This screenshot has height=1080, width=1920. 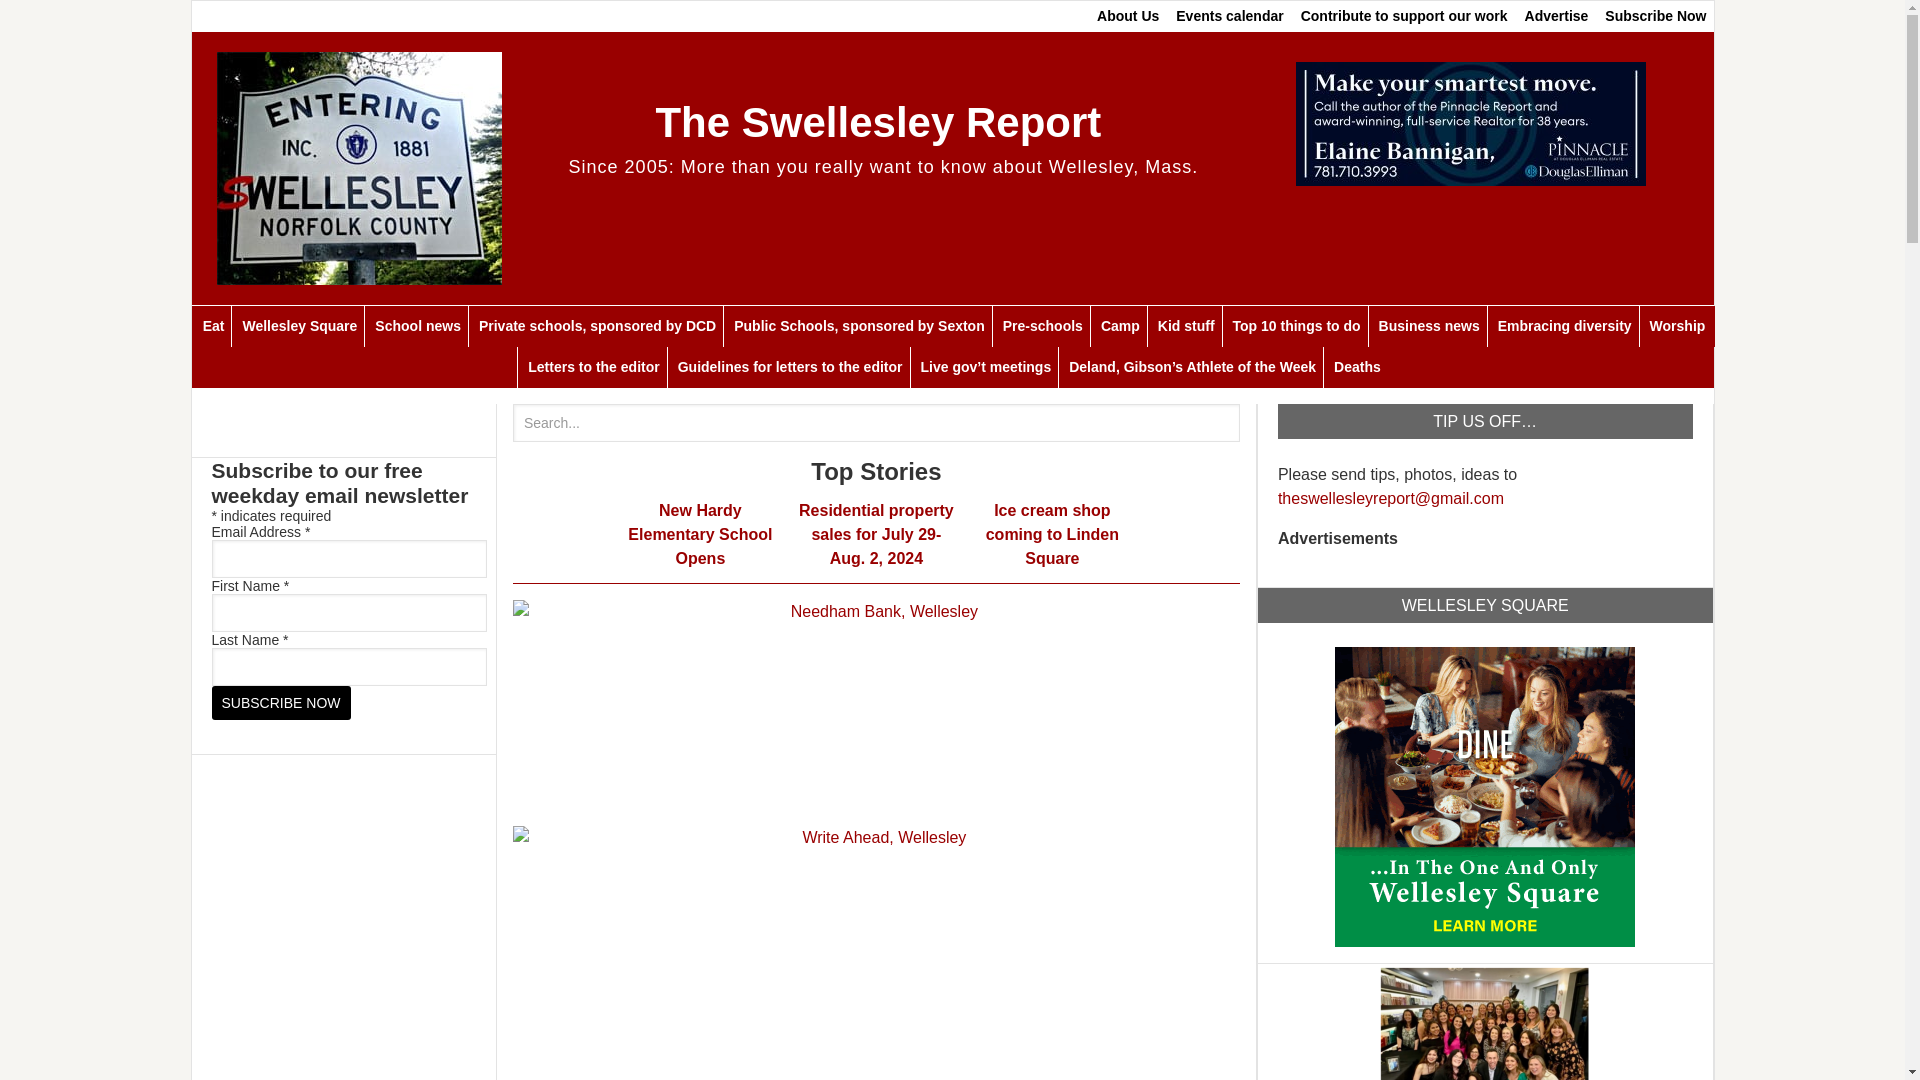 What do you see at coordinates (281, 702) in the screenshot?
I see `Subscribe Now` at bounding box center [281, 702].